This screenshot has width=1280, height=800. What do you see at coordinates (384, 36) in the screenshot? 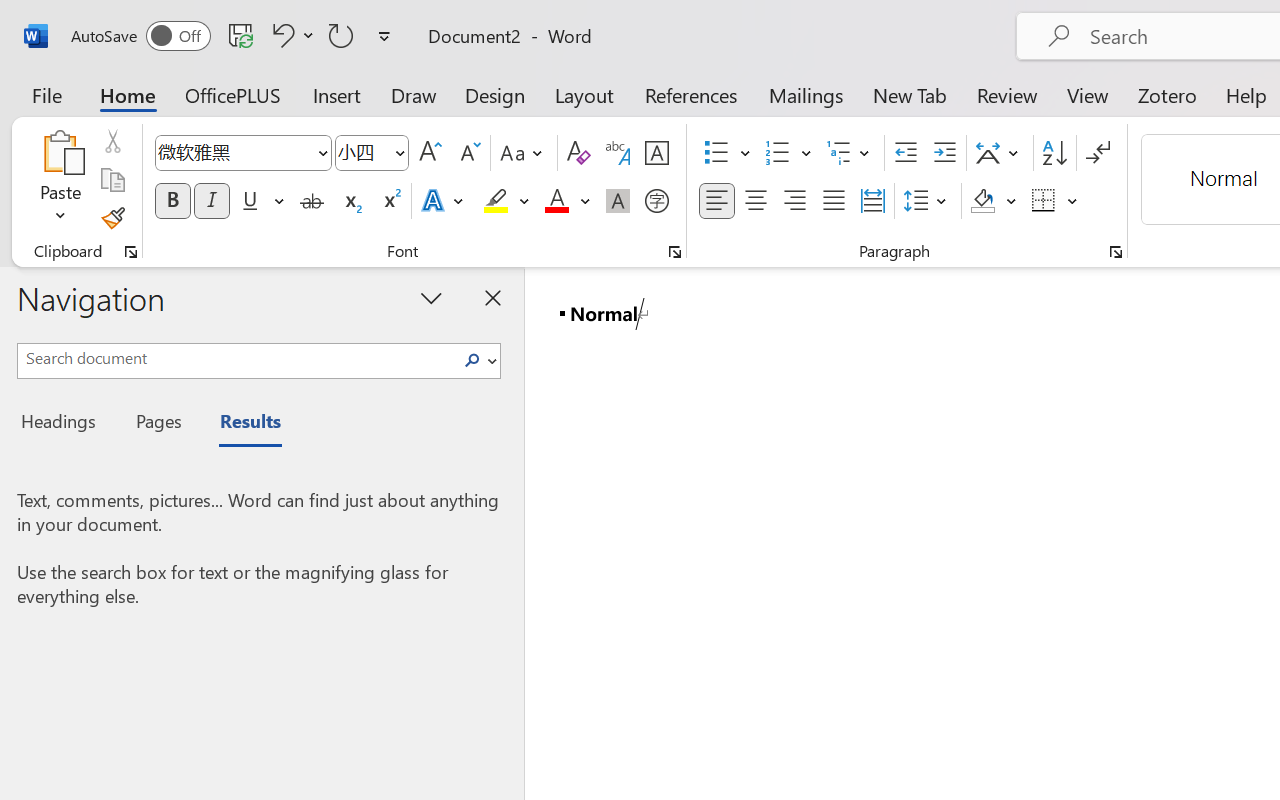
I see `Customize Quick Access Toolbar` at bounding box center [384, 36].